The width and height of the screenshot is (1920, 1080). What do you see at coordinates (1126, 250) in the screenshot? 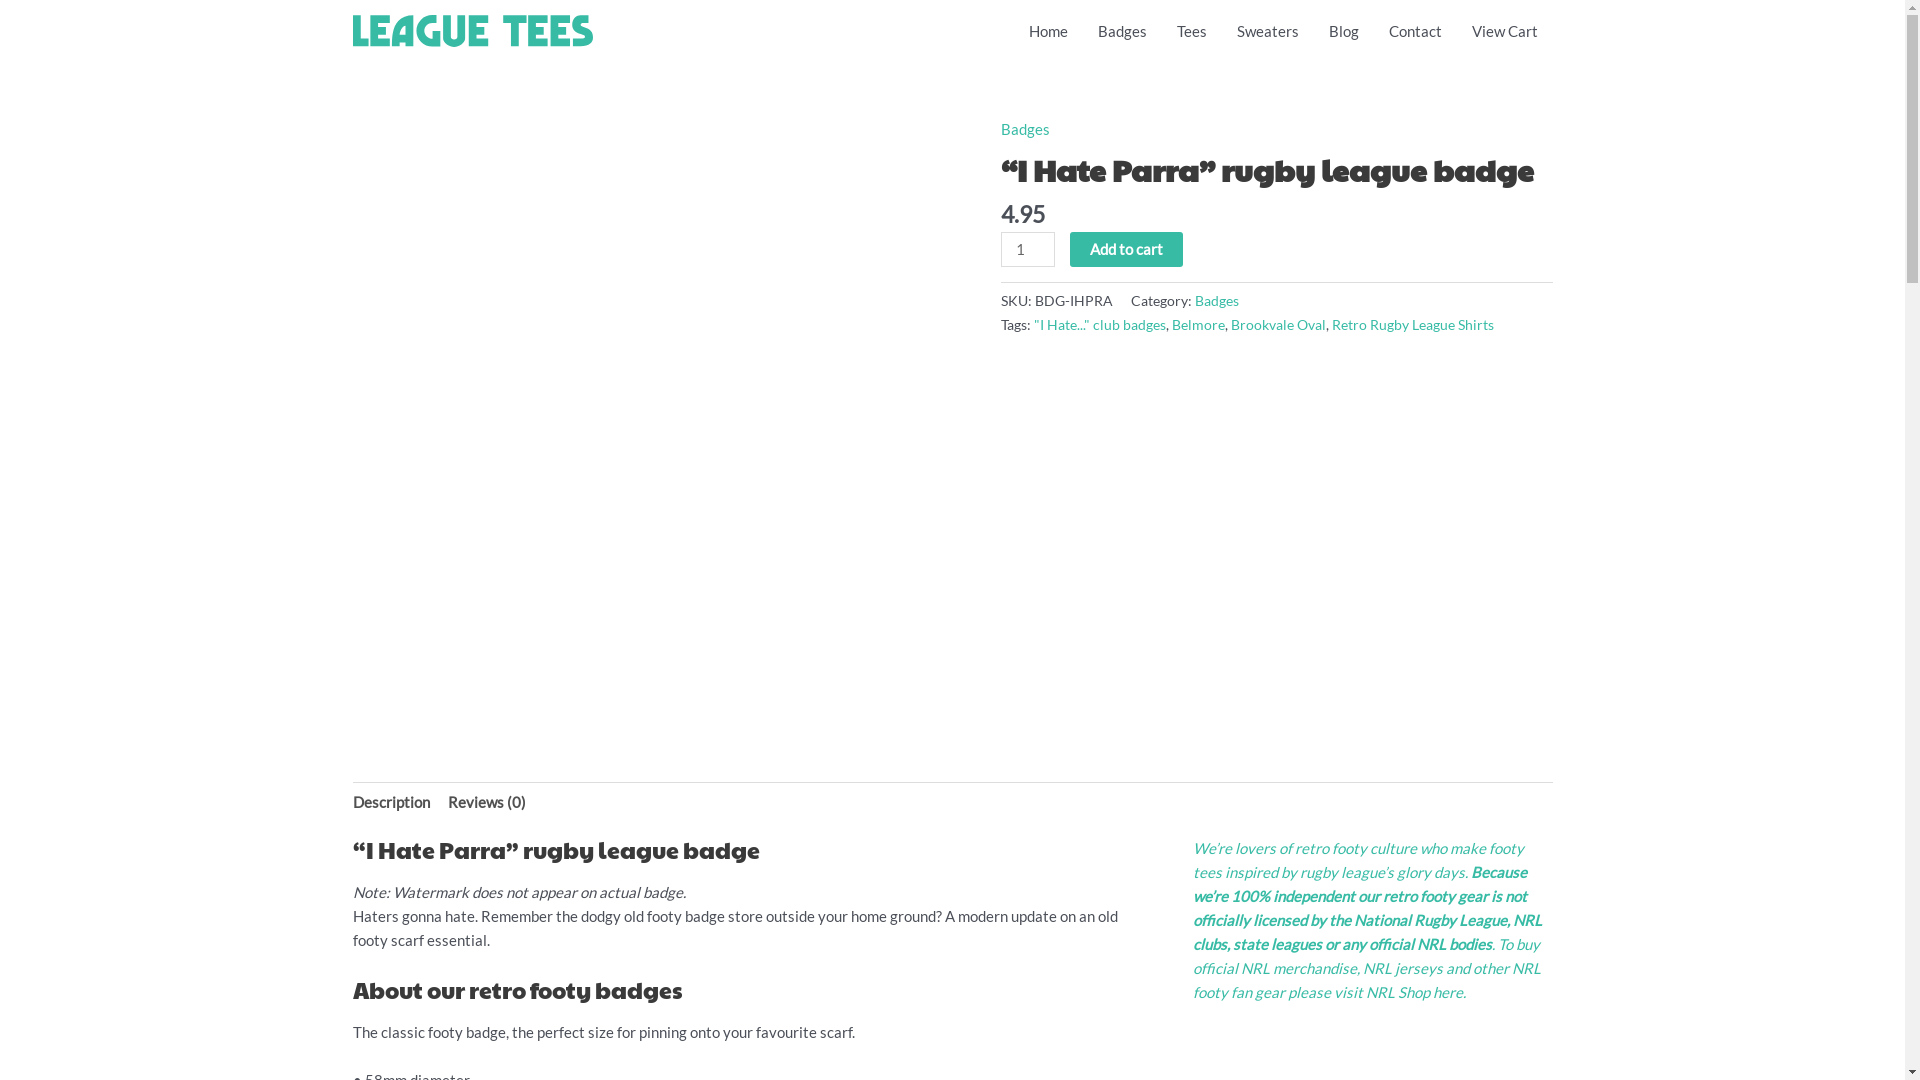
I see `Add to cart` at bounding box center [1126, 250].